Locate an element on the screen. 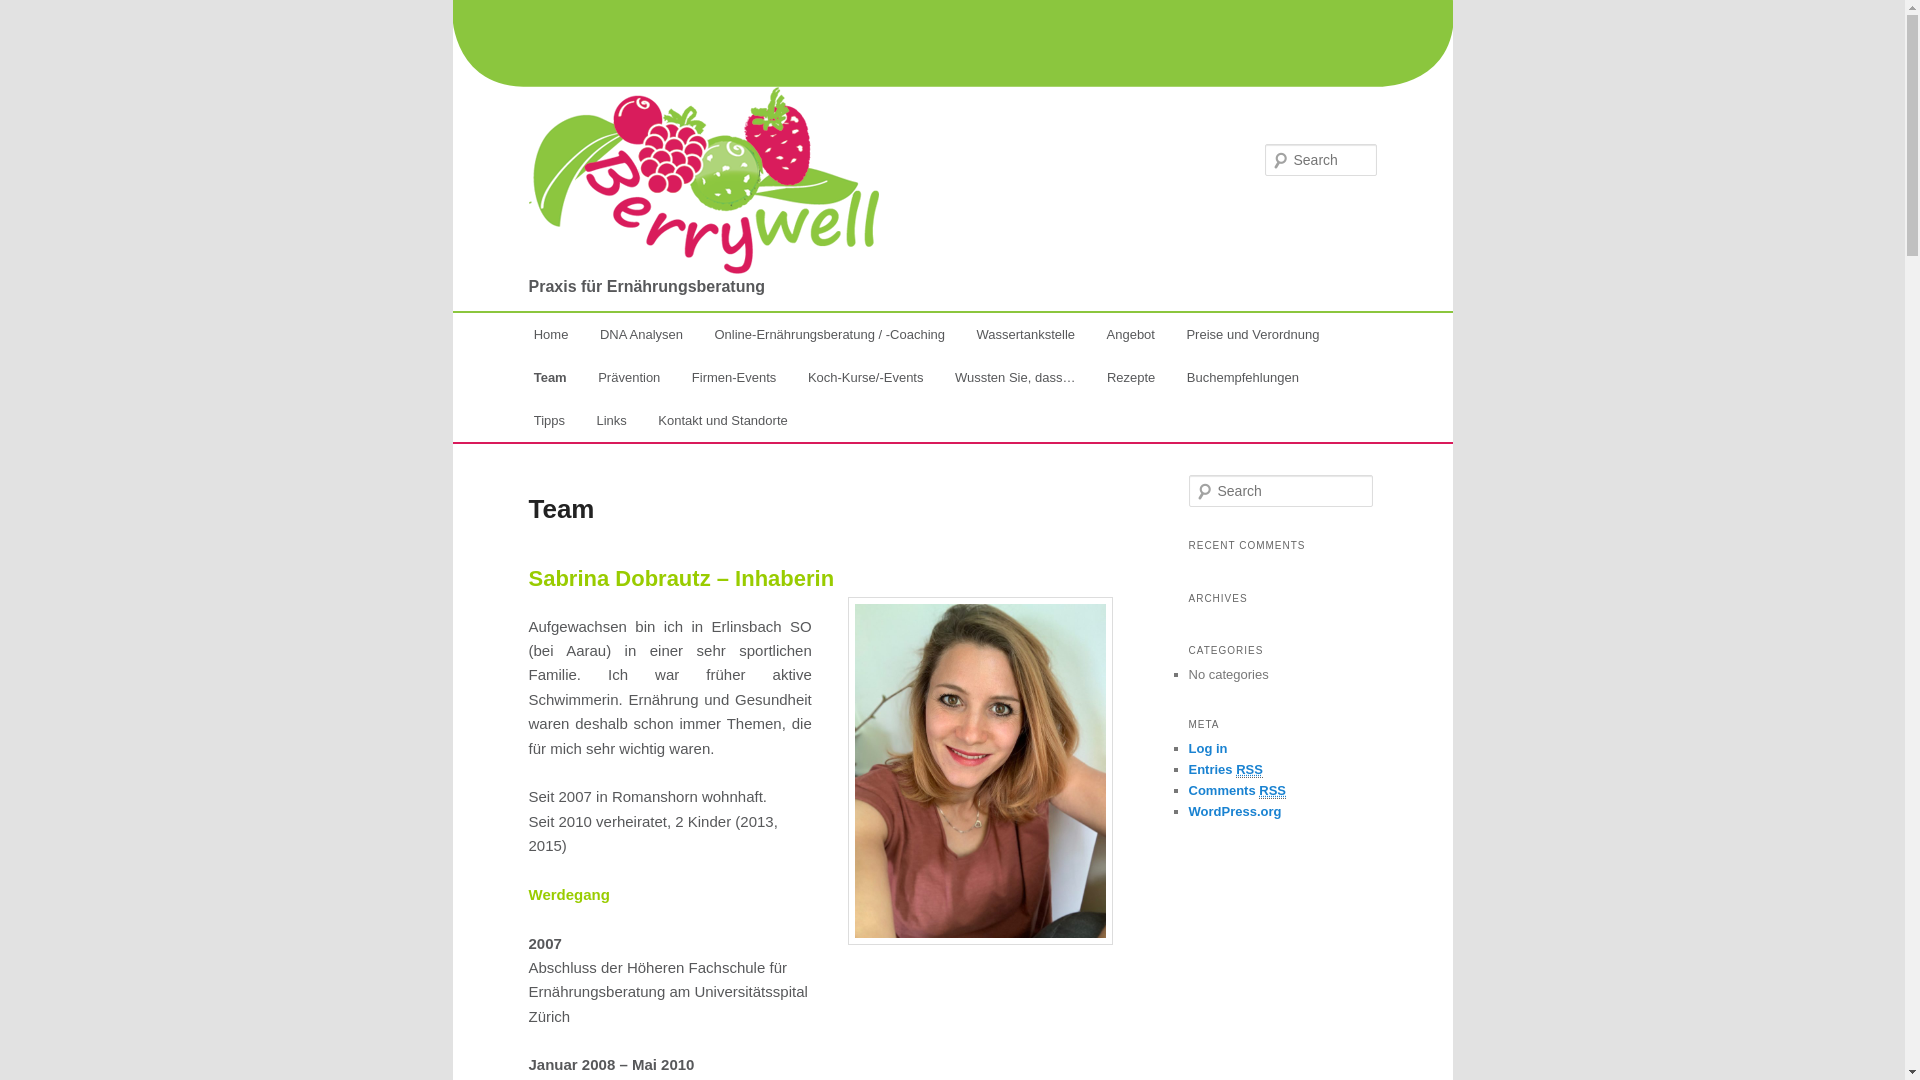  Rezepte is located at coordinates (1131, 378).